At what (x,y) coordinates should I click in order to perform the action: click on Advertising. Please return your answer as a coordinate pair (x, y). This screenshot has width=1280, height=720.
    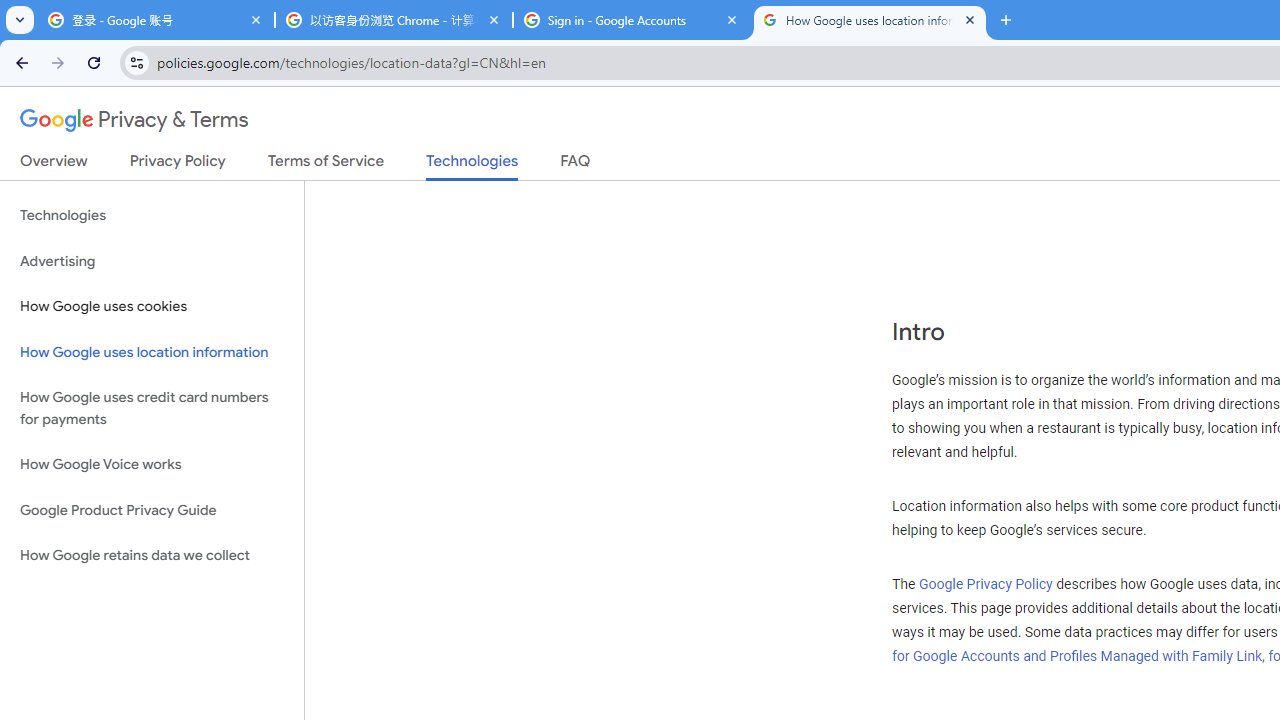
    Looking at the image, I should click on (152, 262).